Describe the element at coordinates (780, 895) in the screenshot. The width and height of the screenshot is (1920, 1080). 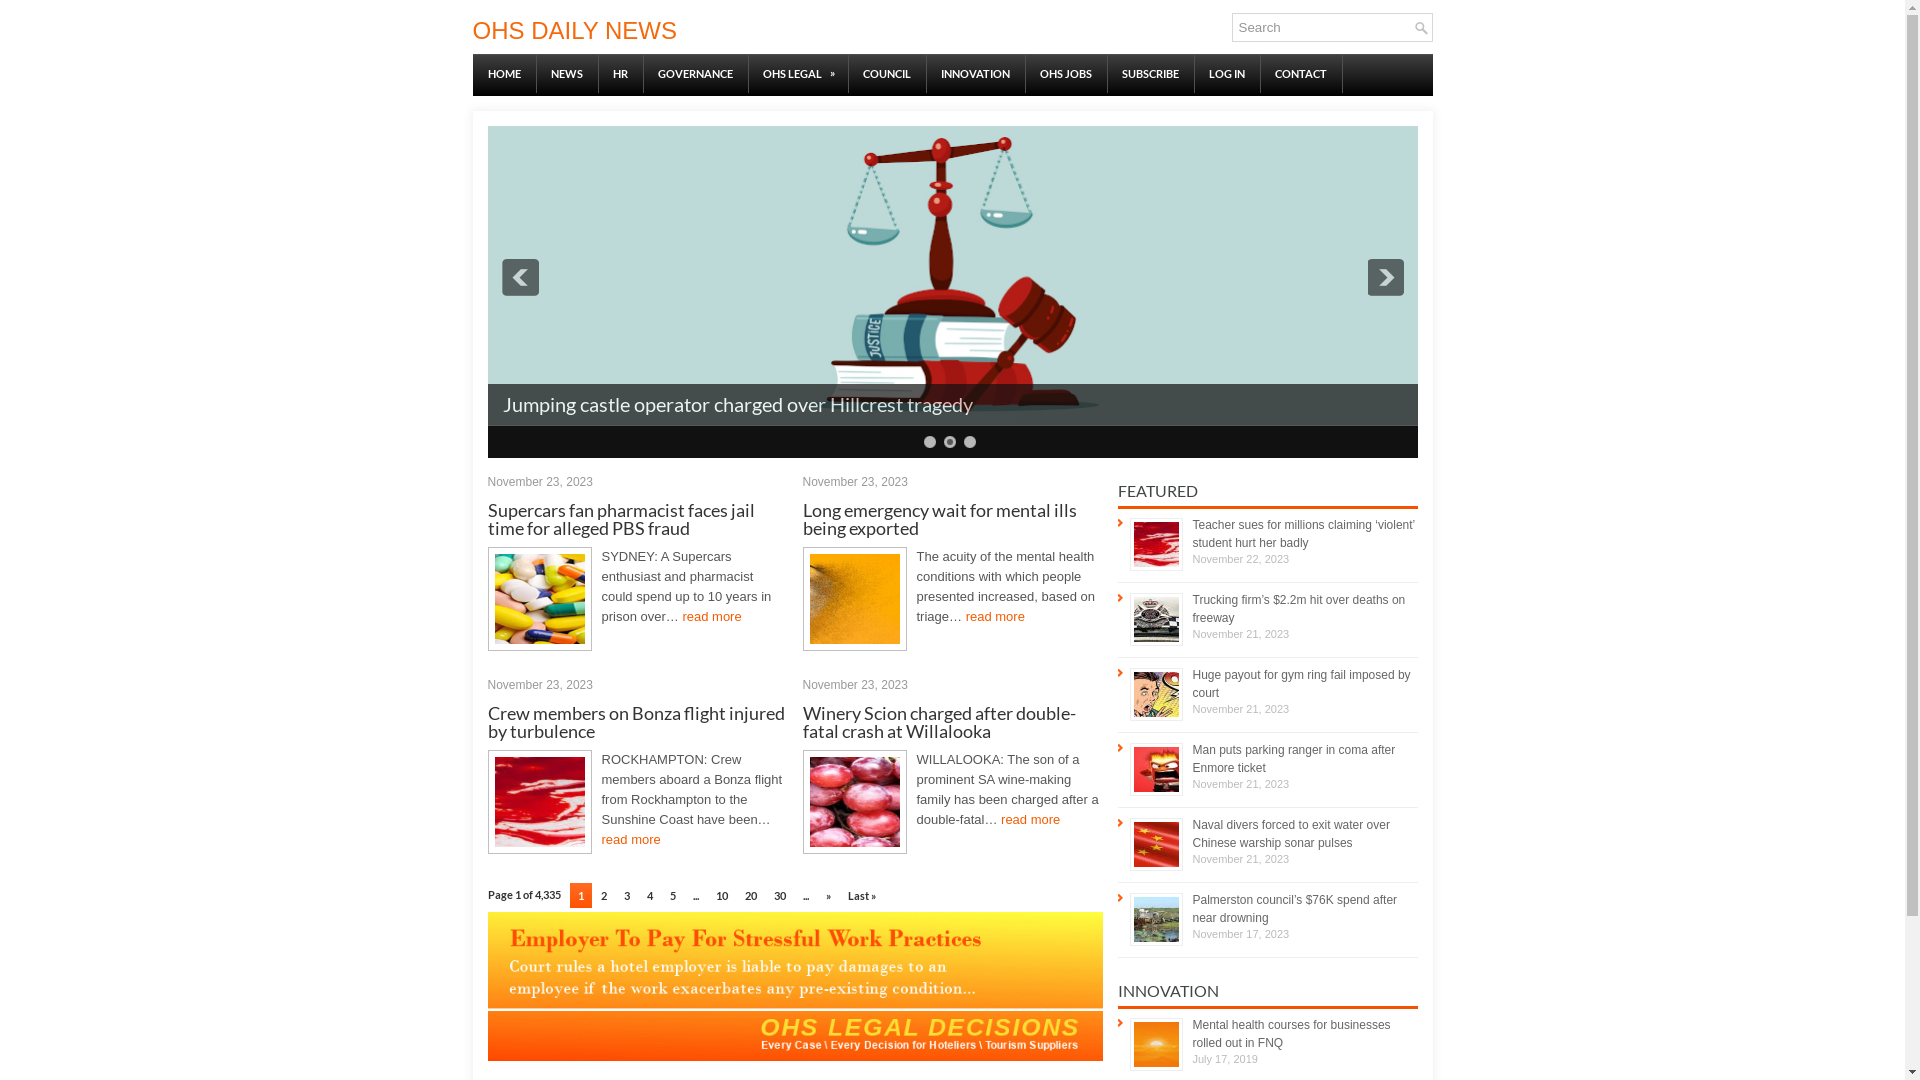
I see `30` at that location.